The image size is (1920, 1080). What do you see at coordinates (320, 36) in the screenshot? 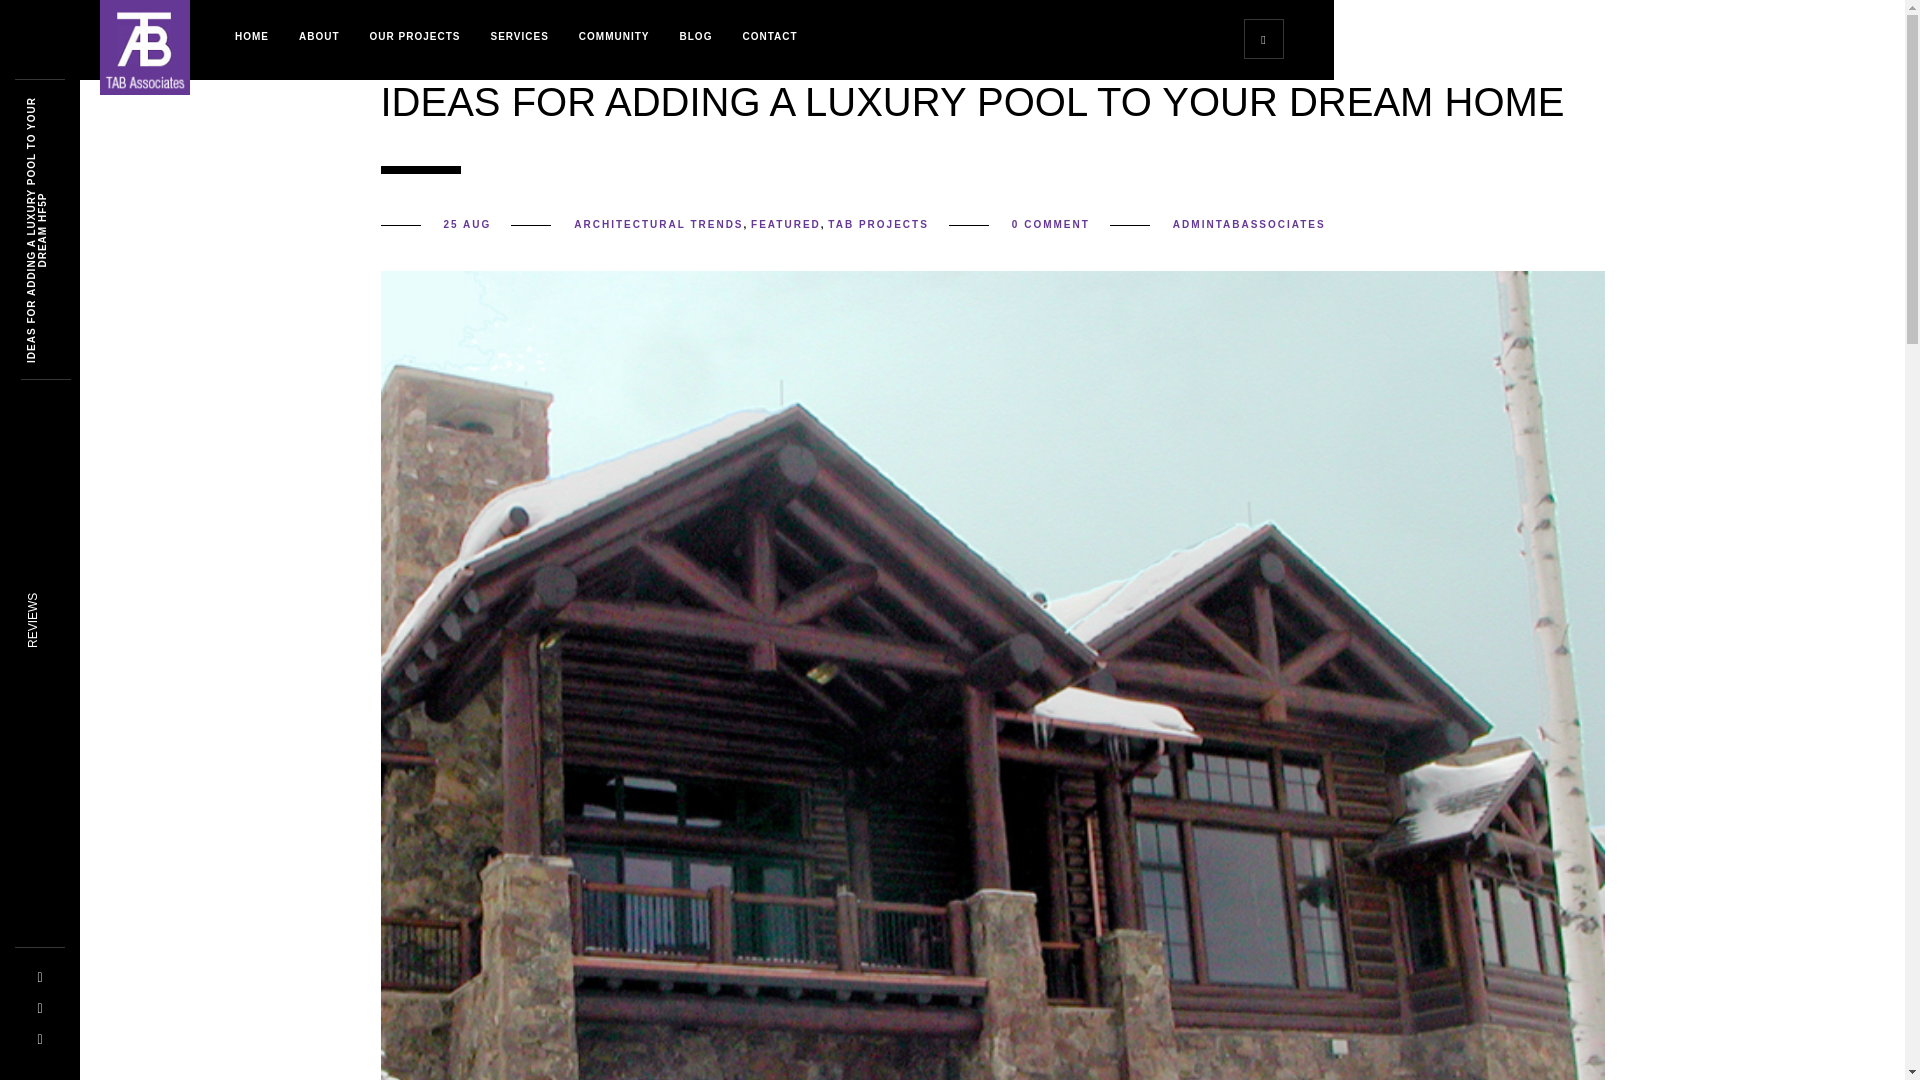
I see `ABOUT` at bounding box center [320, 36].